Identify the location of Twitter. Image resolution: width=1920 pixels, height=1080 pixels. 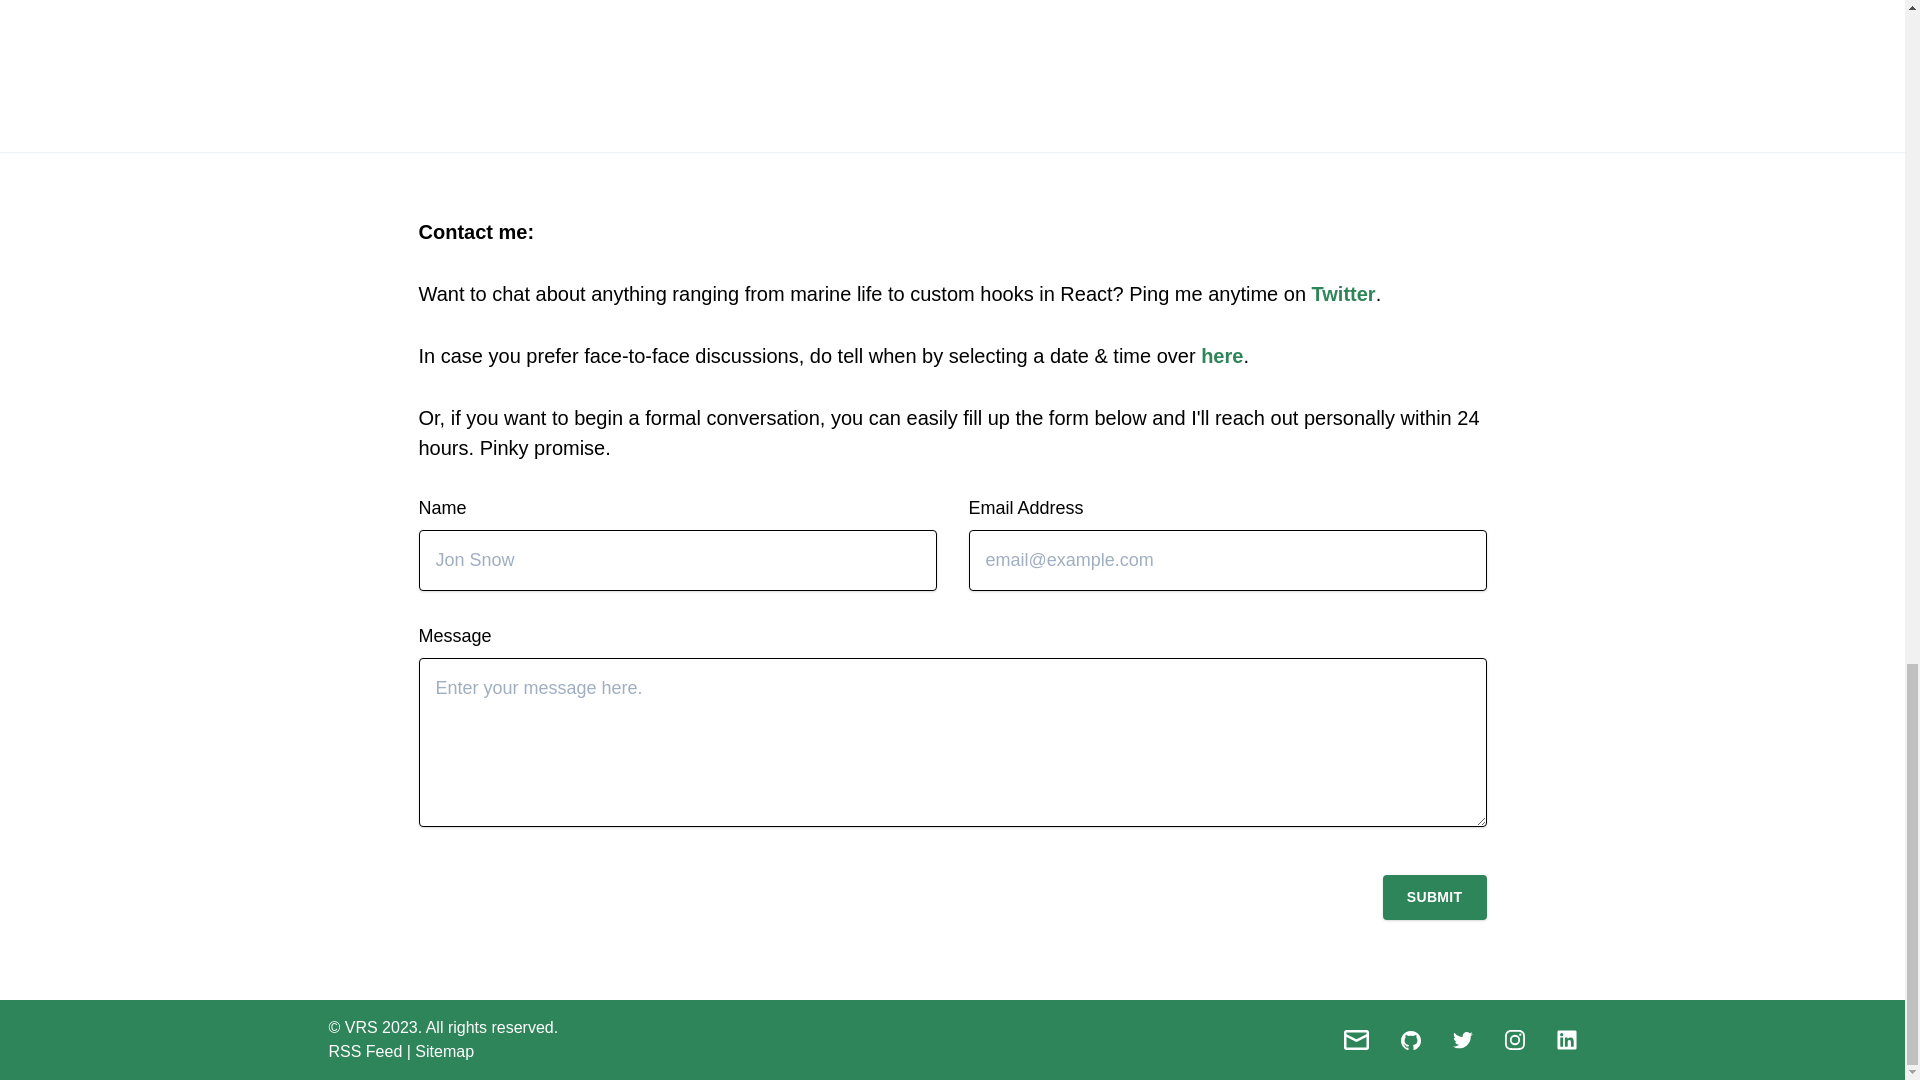
(1344, 293).